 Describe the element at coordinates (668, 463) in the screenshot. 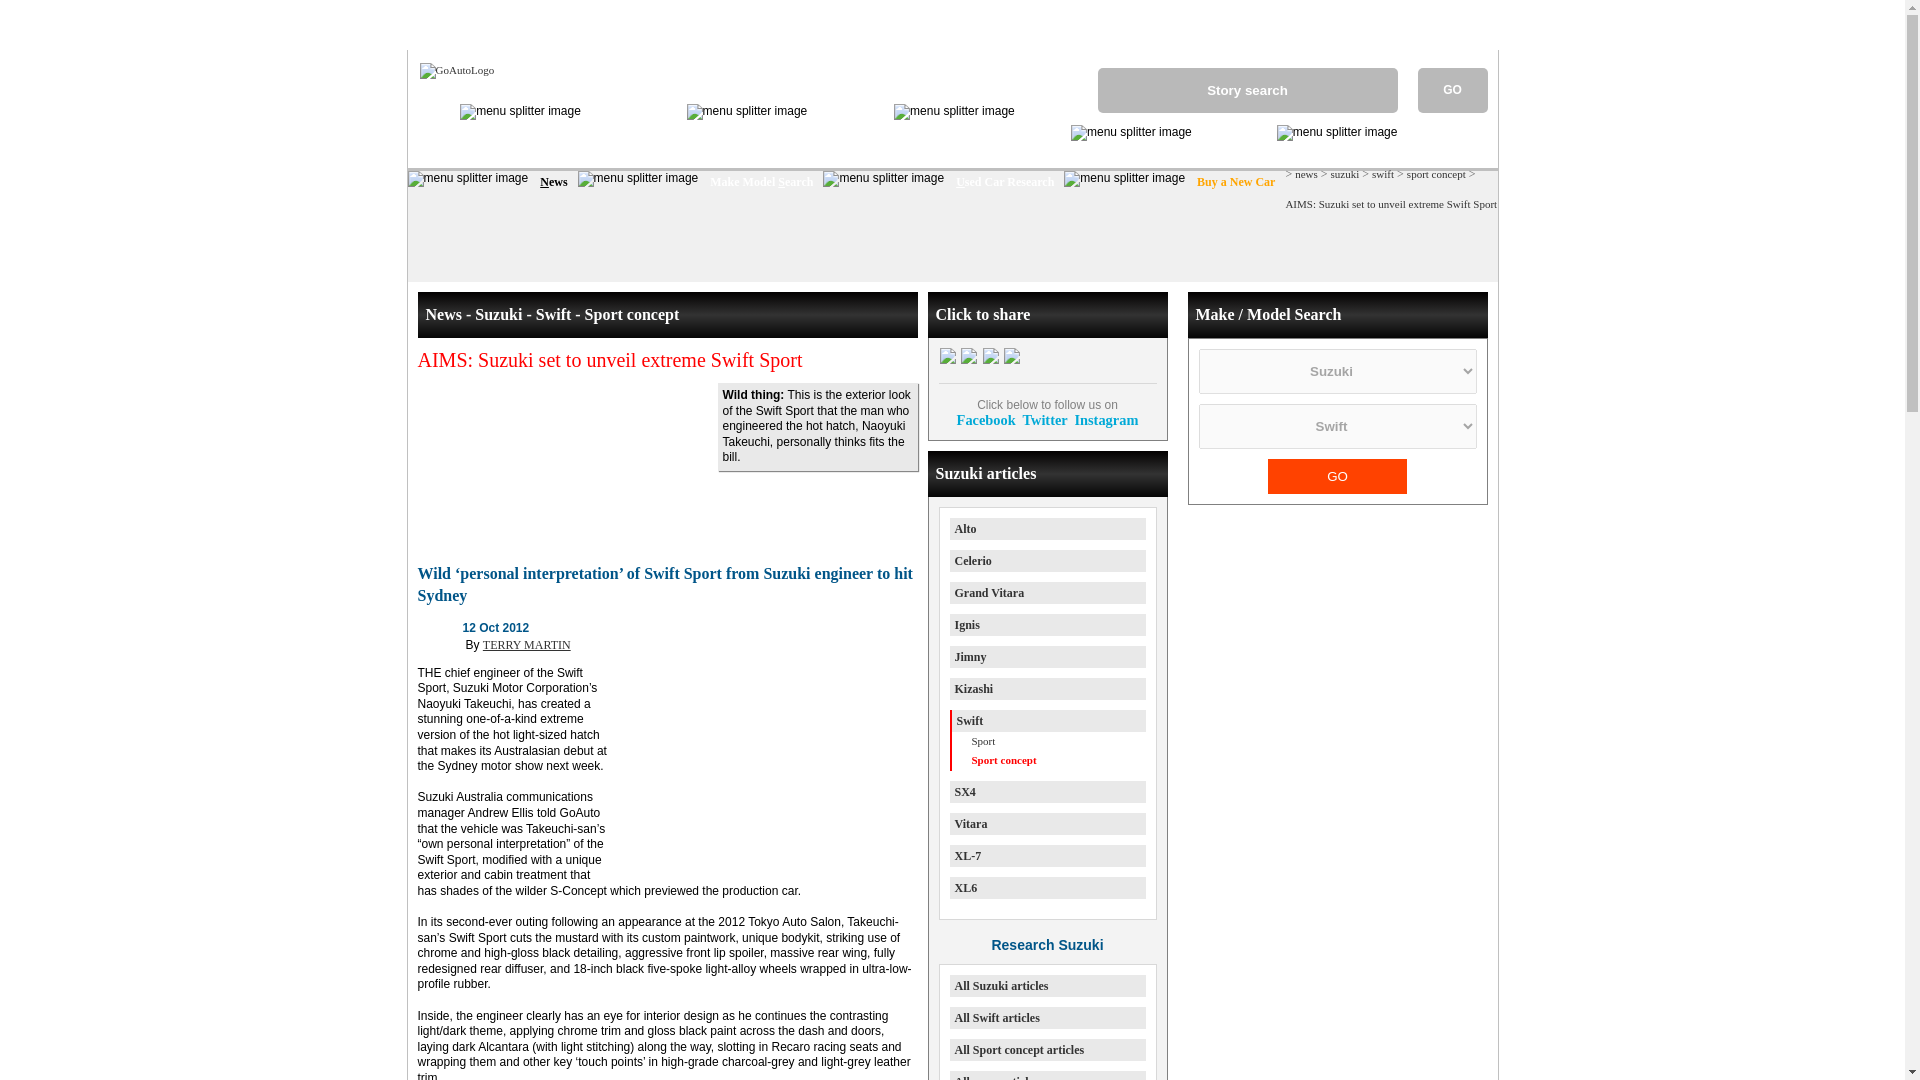

I see `Suzuki Swift Sport concept` at that location.